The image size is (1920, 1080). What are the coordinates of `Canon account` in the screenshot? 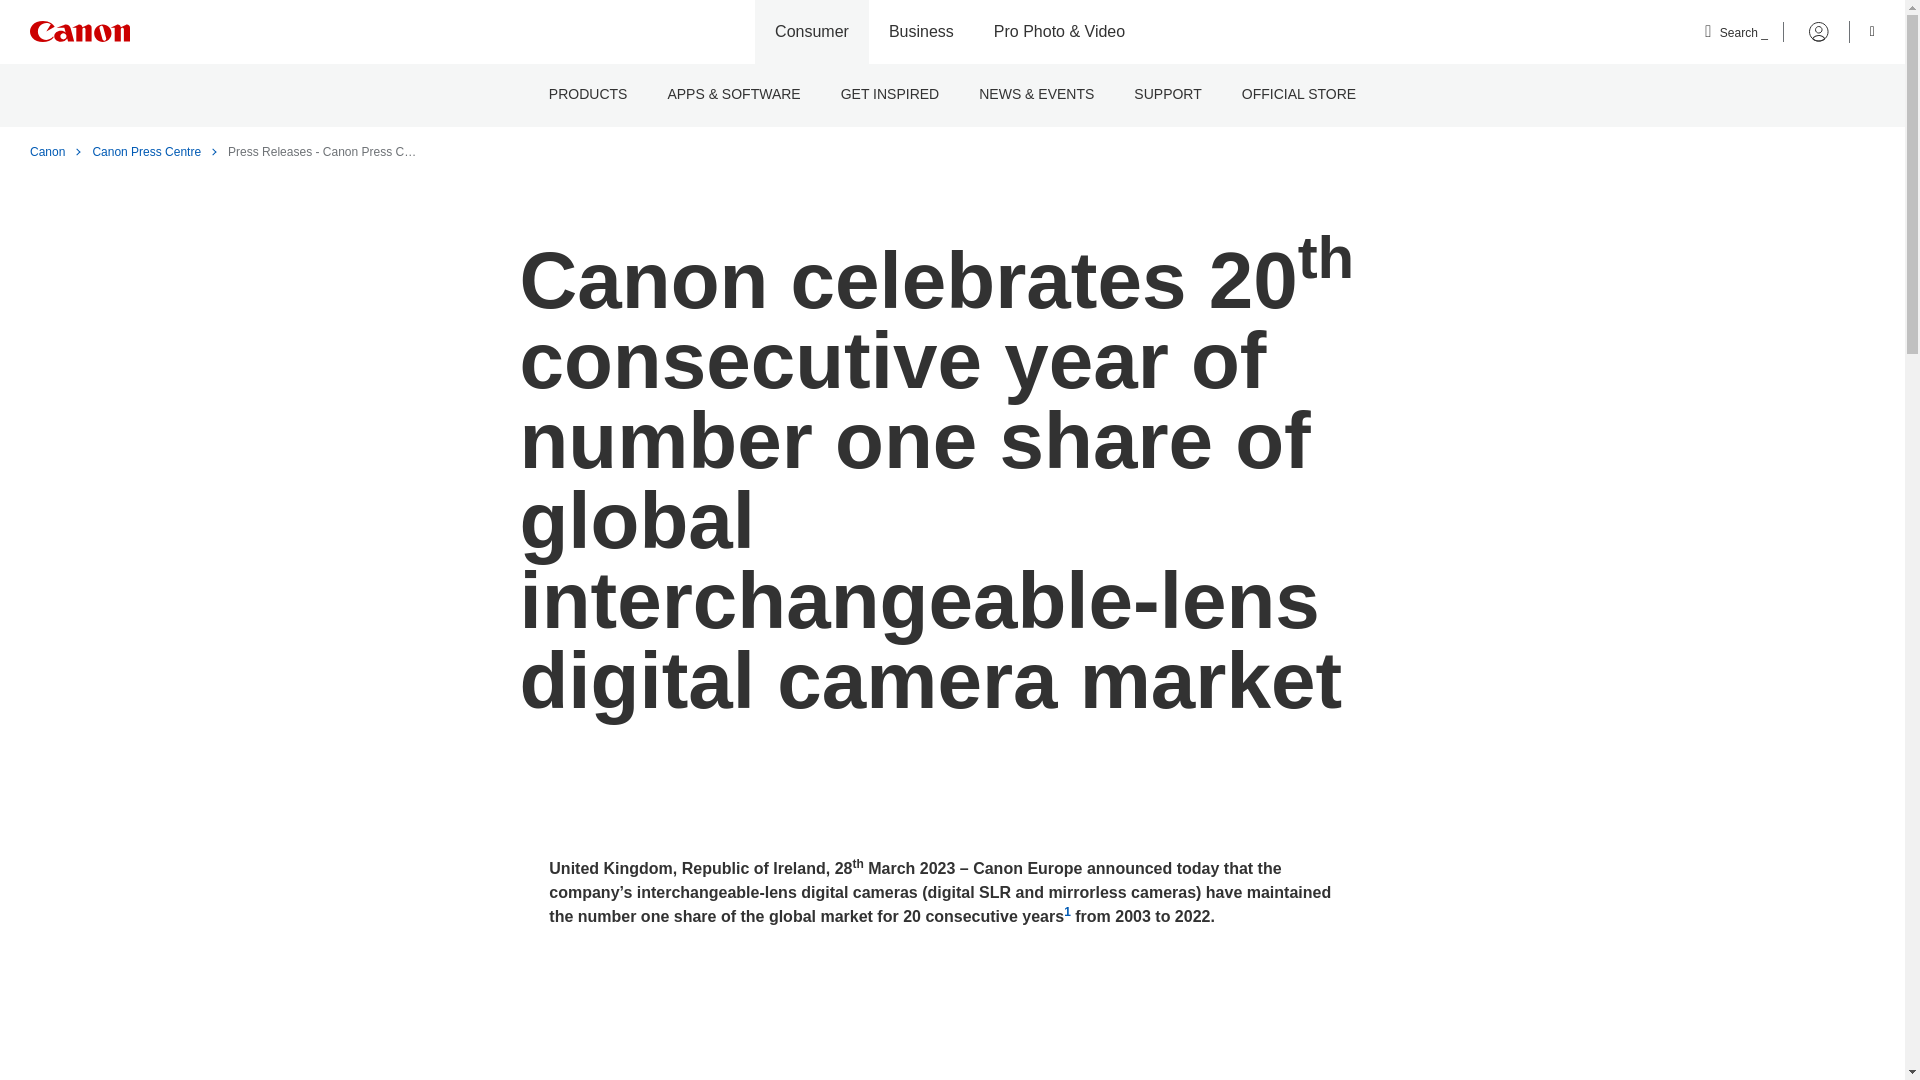 It's located at (1806, 32).